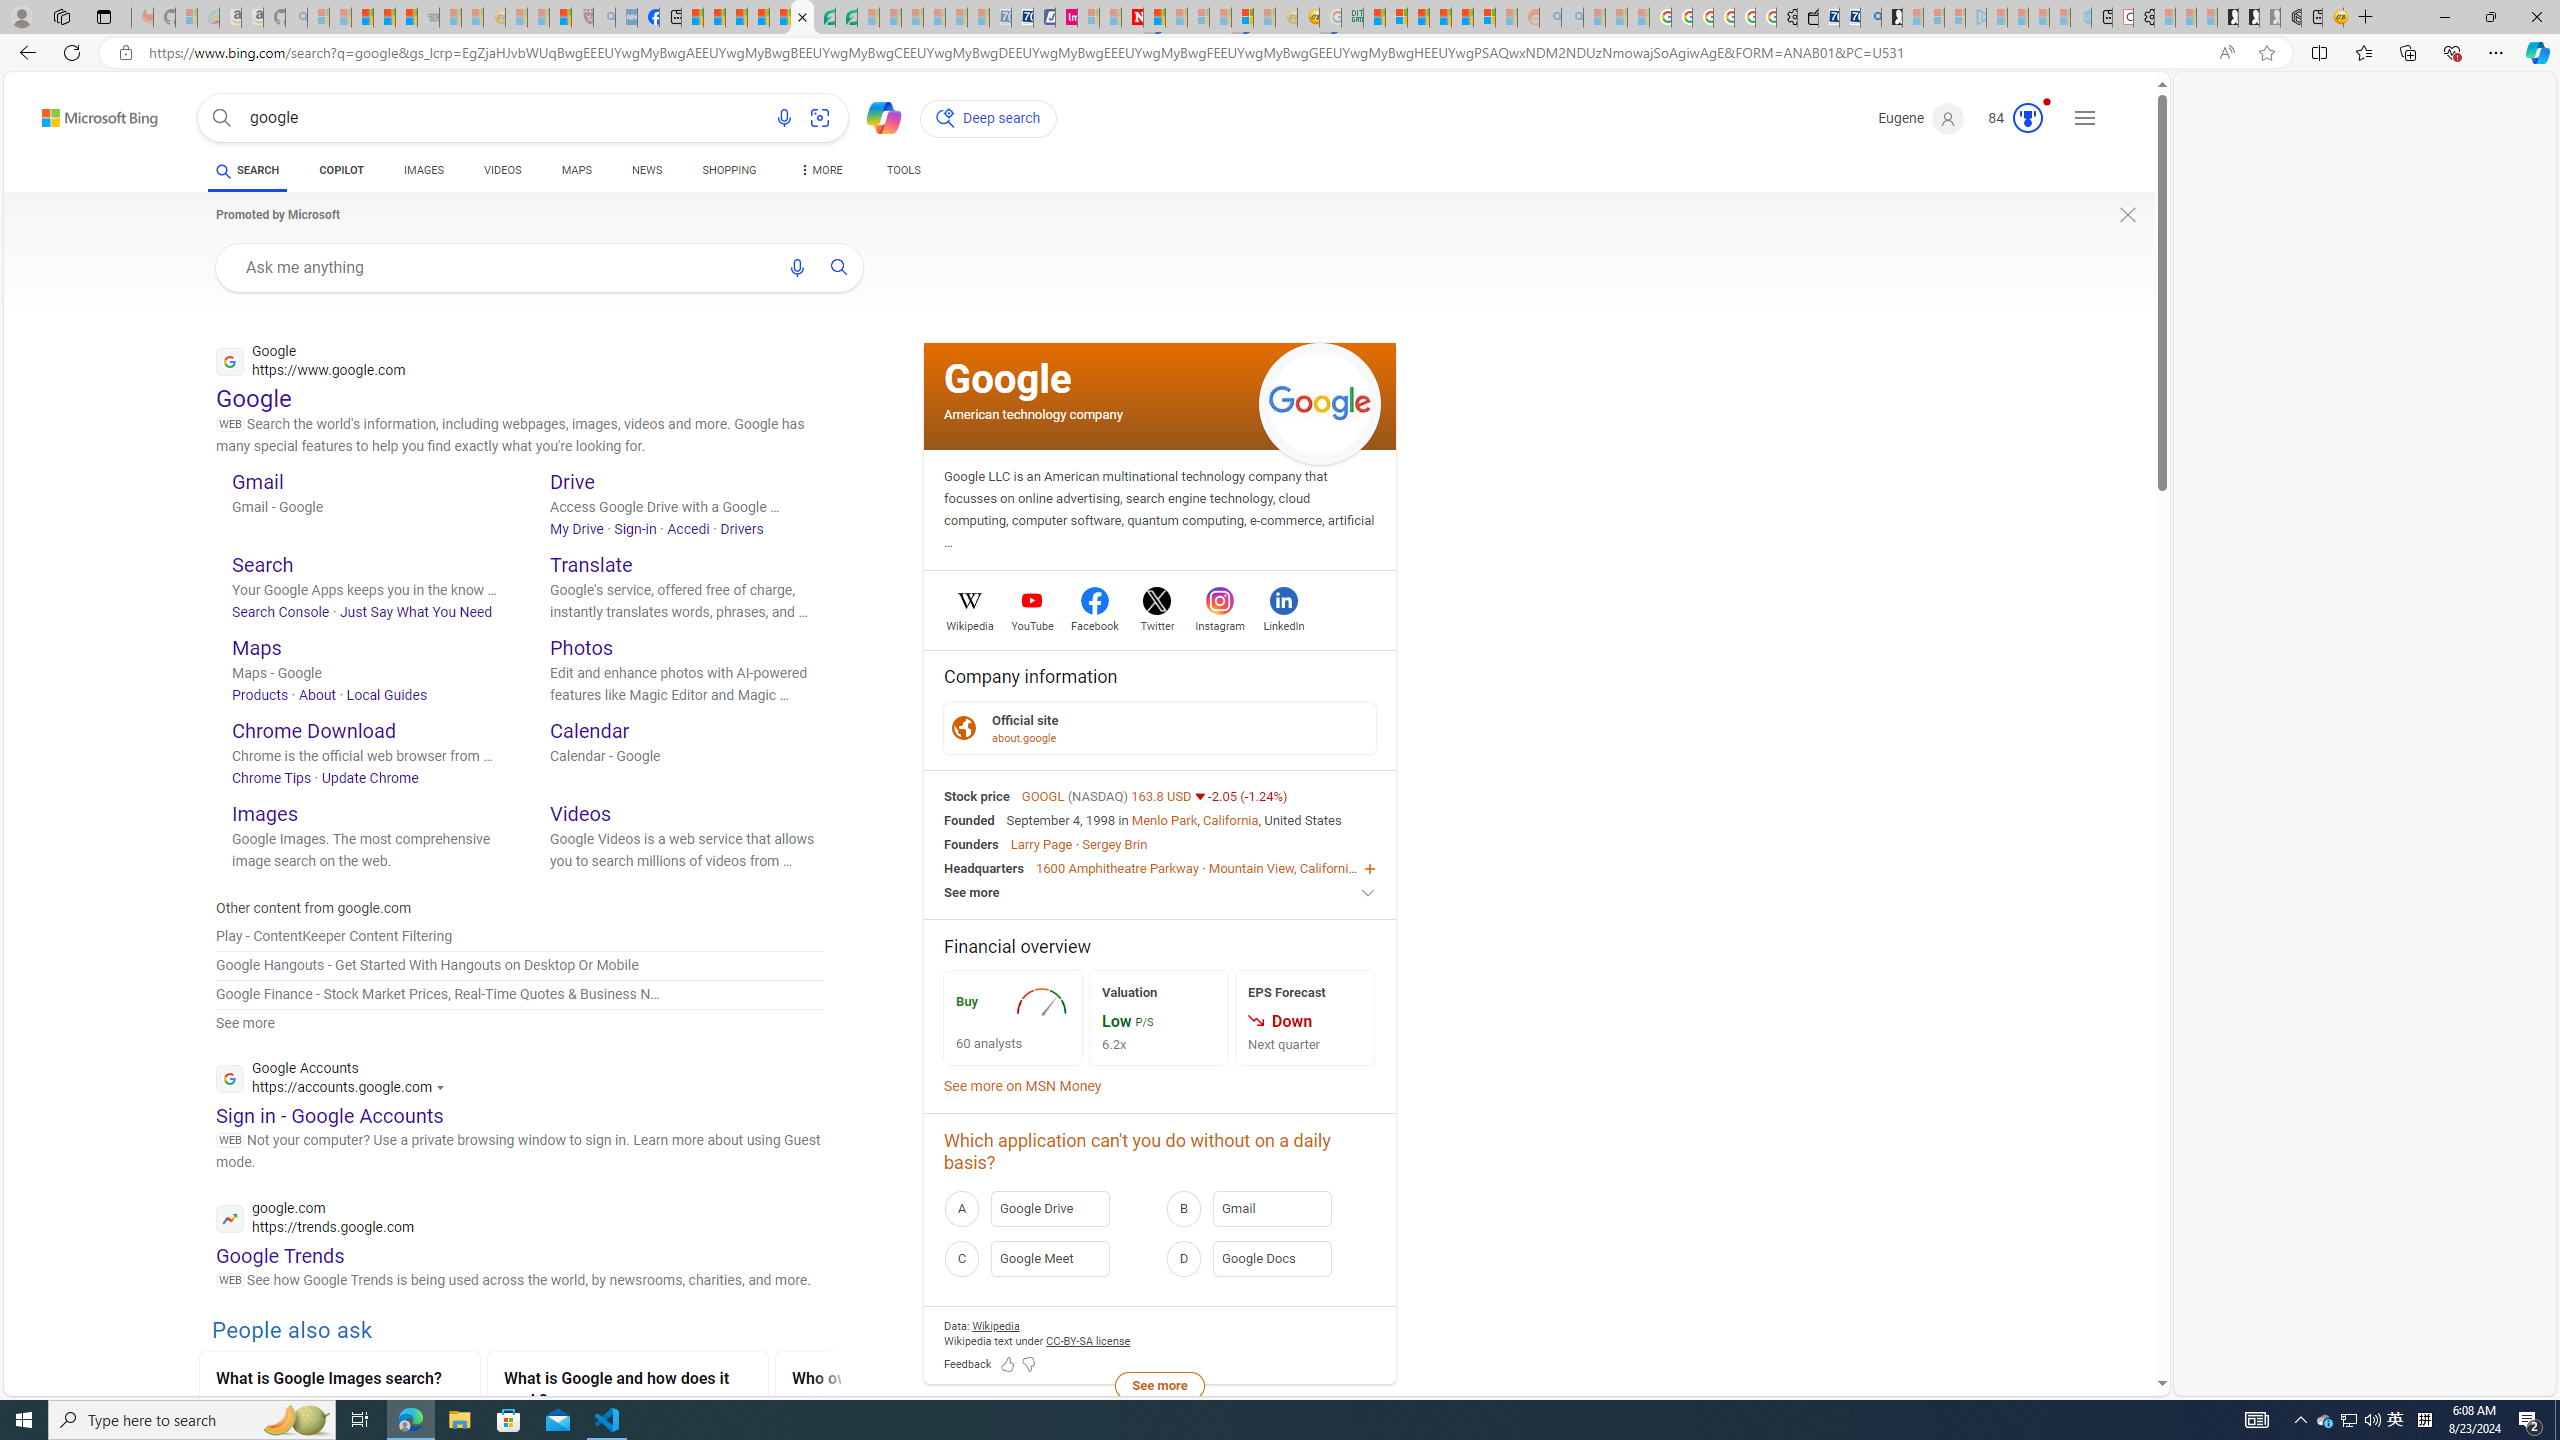  Describe the element at coordinates (1219, 623) in the screenshot. I see `Instagram` at that location.